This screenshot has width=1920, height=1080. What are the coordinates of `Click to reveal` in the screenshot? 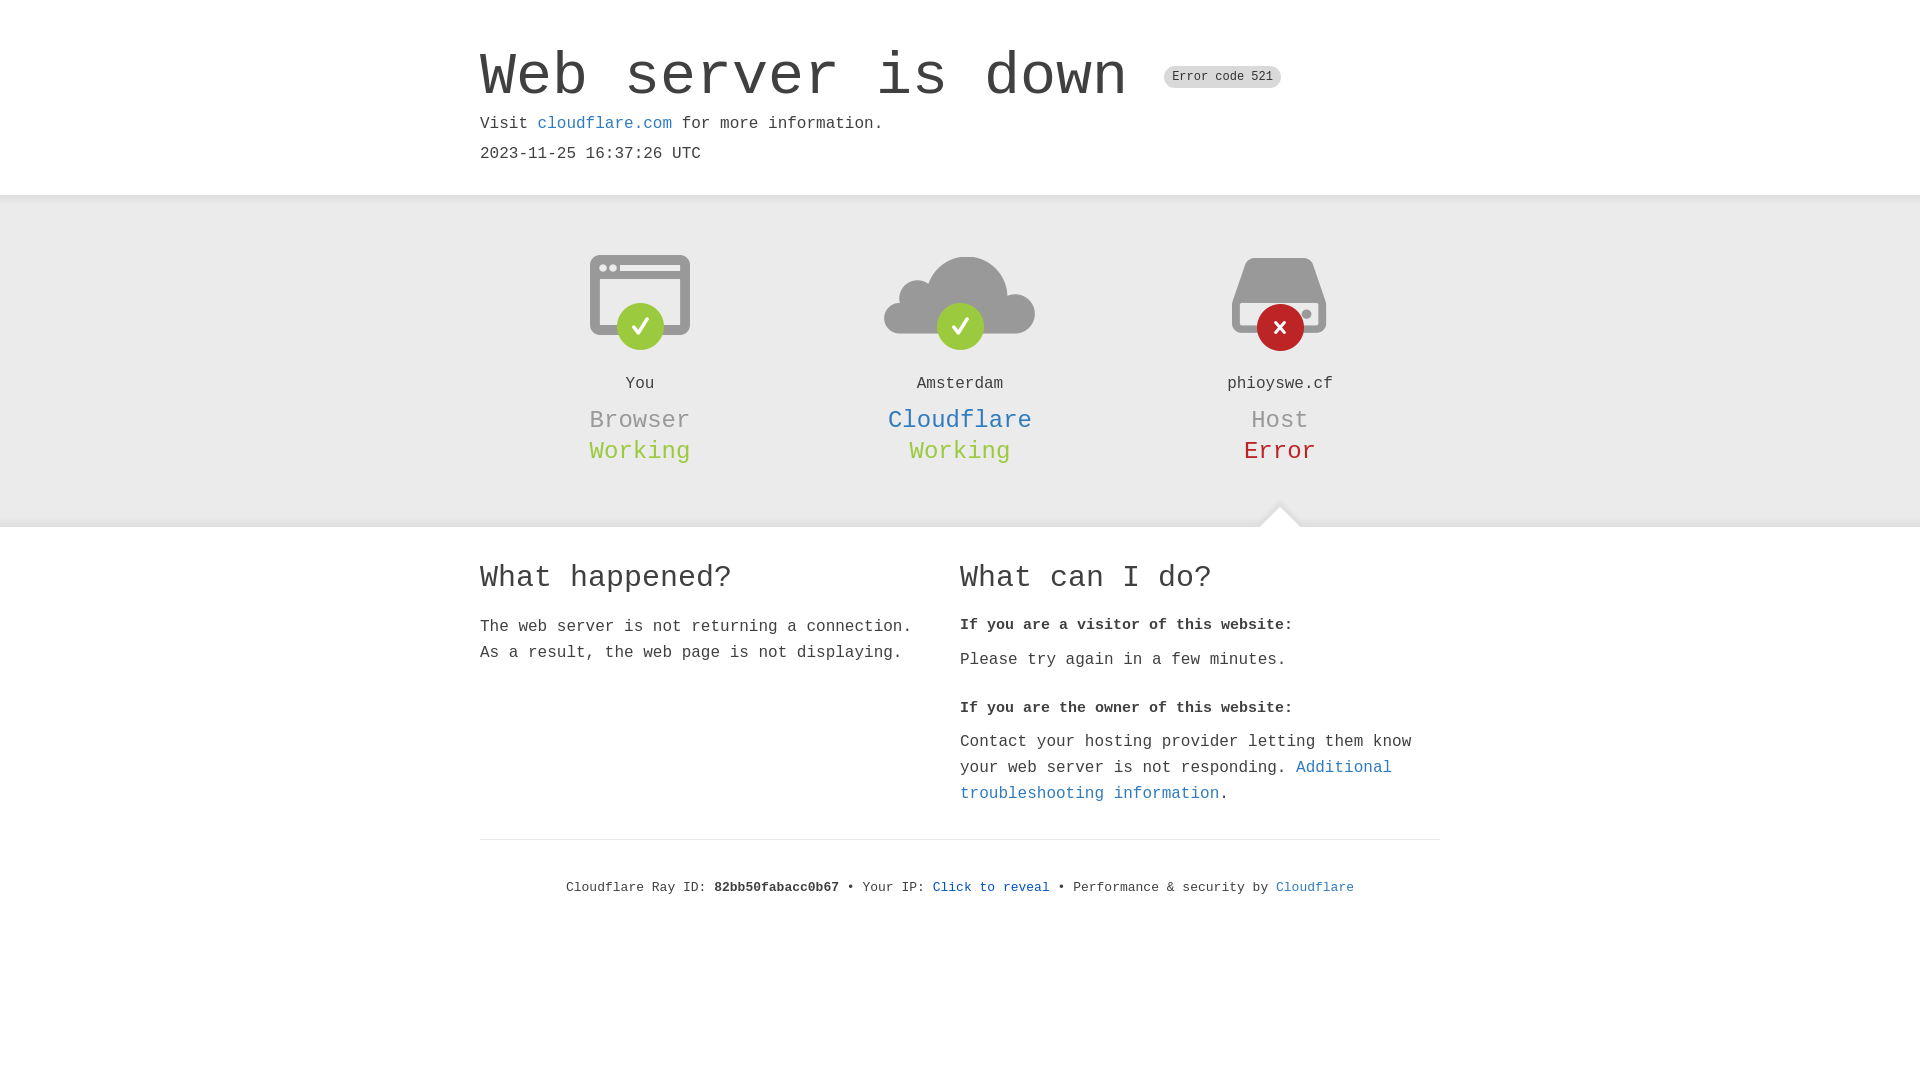 It's located at (992, 888).